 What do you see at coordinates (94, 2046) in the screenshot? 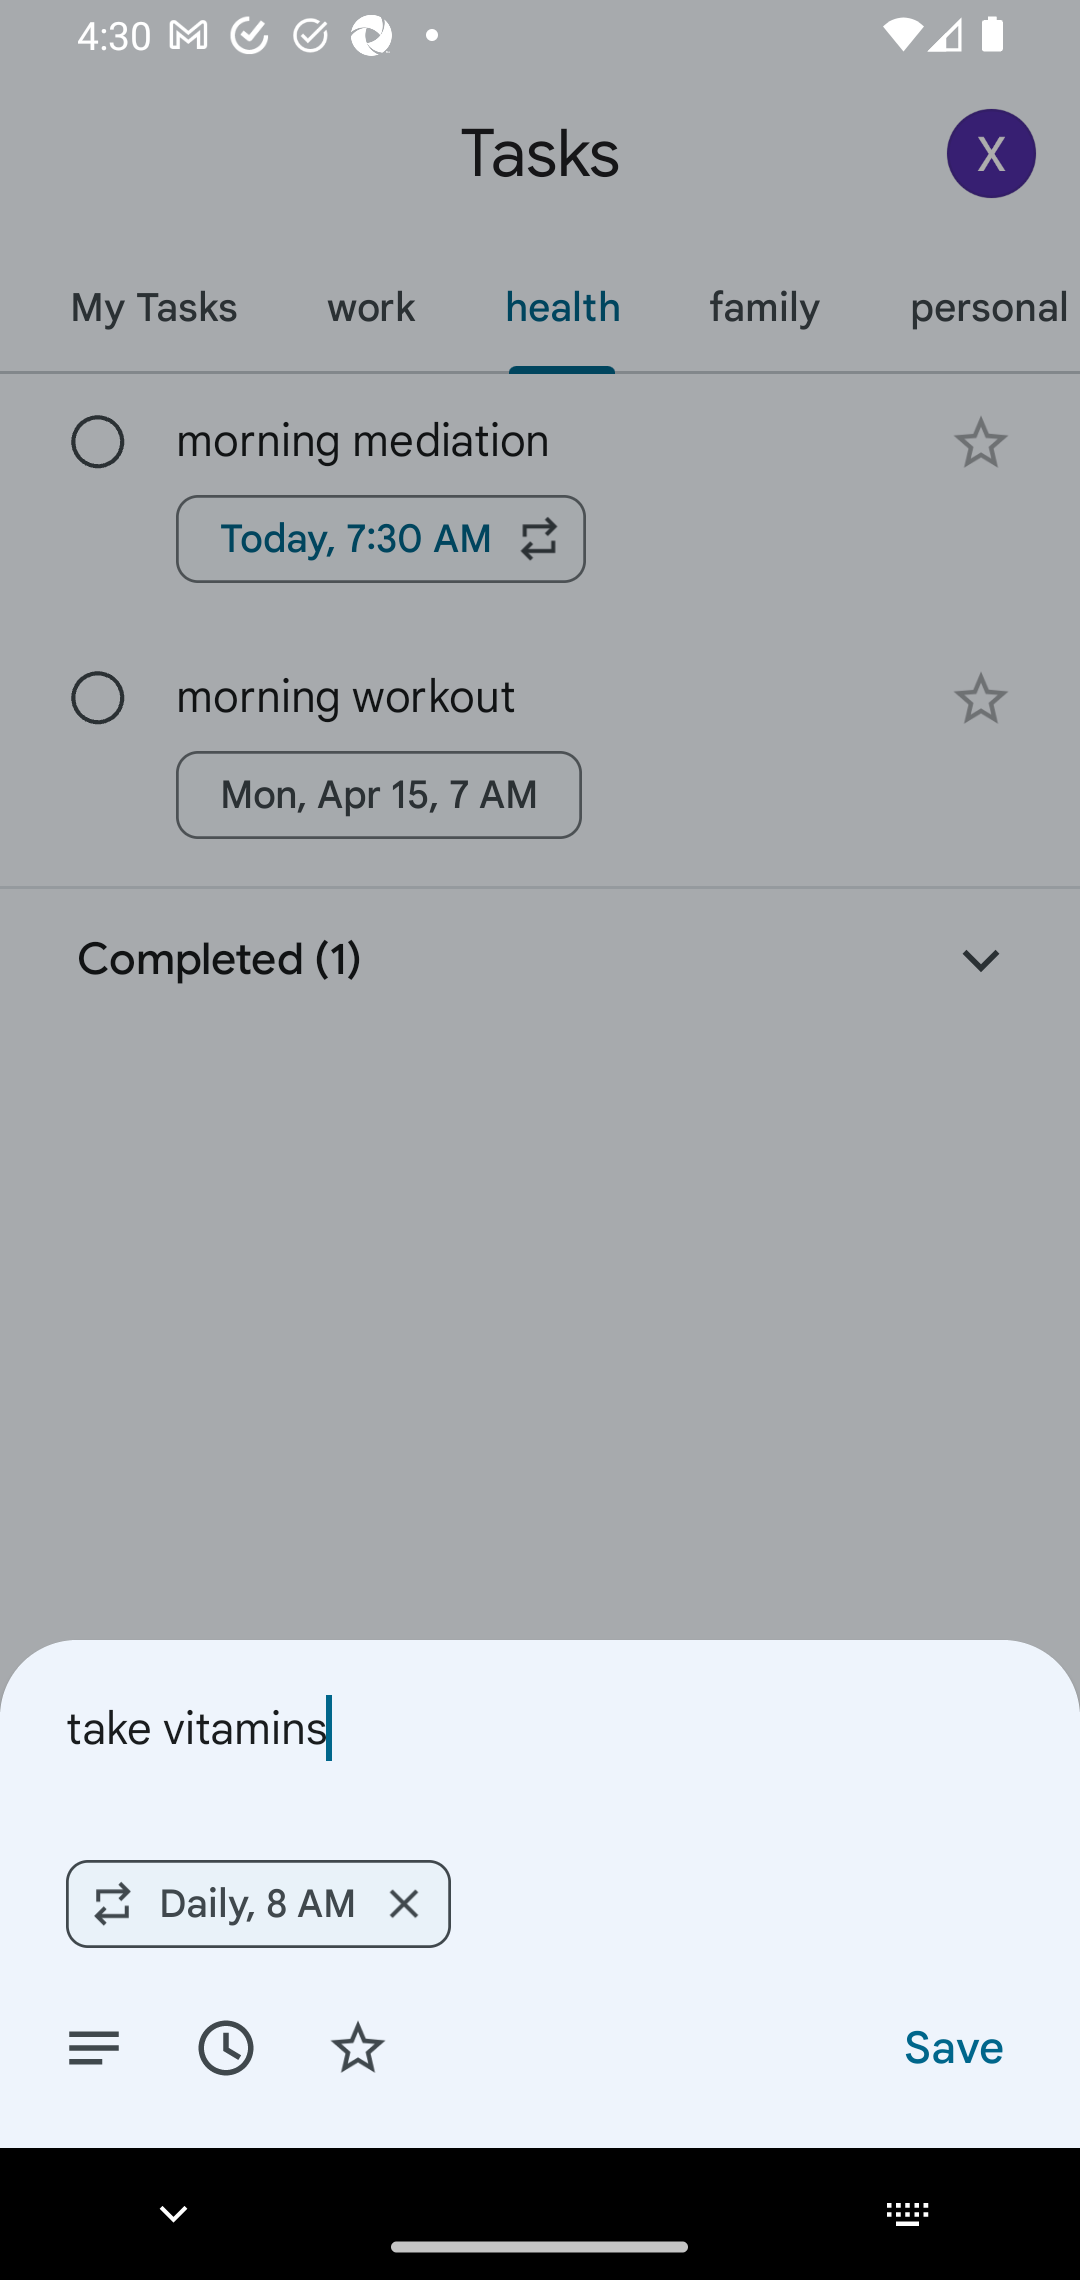
I see `Add details` at bounding box center [94, 2046].